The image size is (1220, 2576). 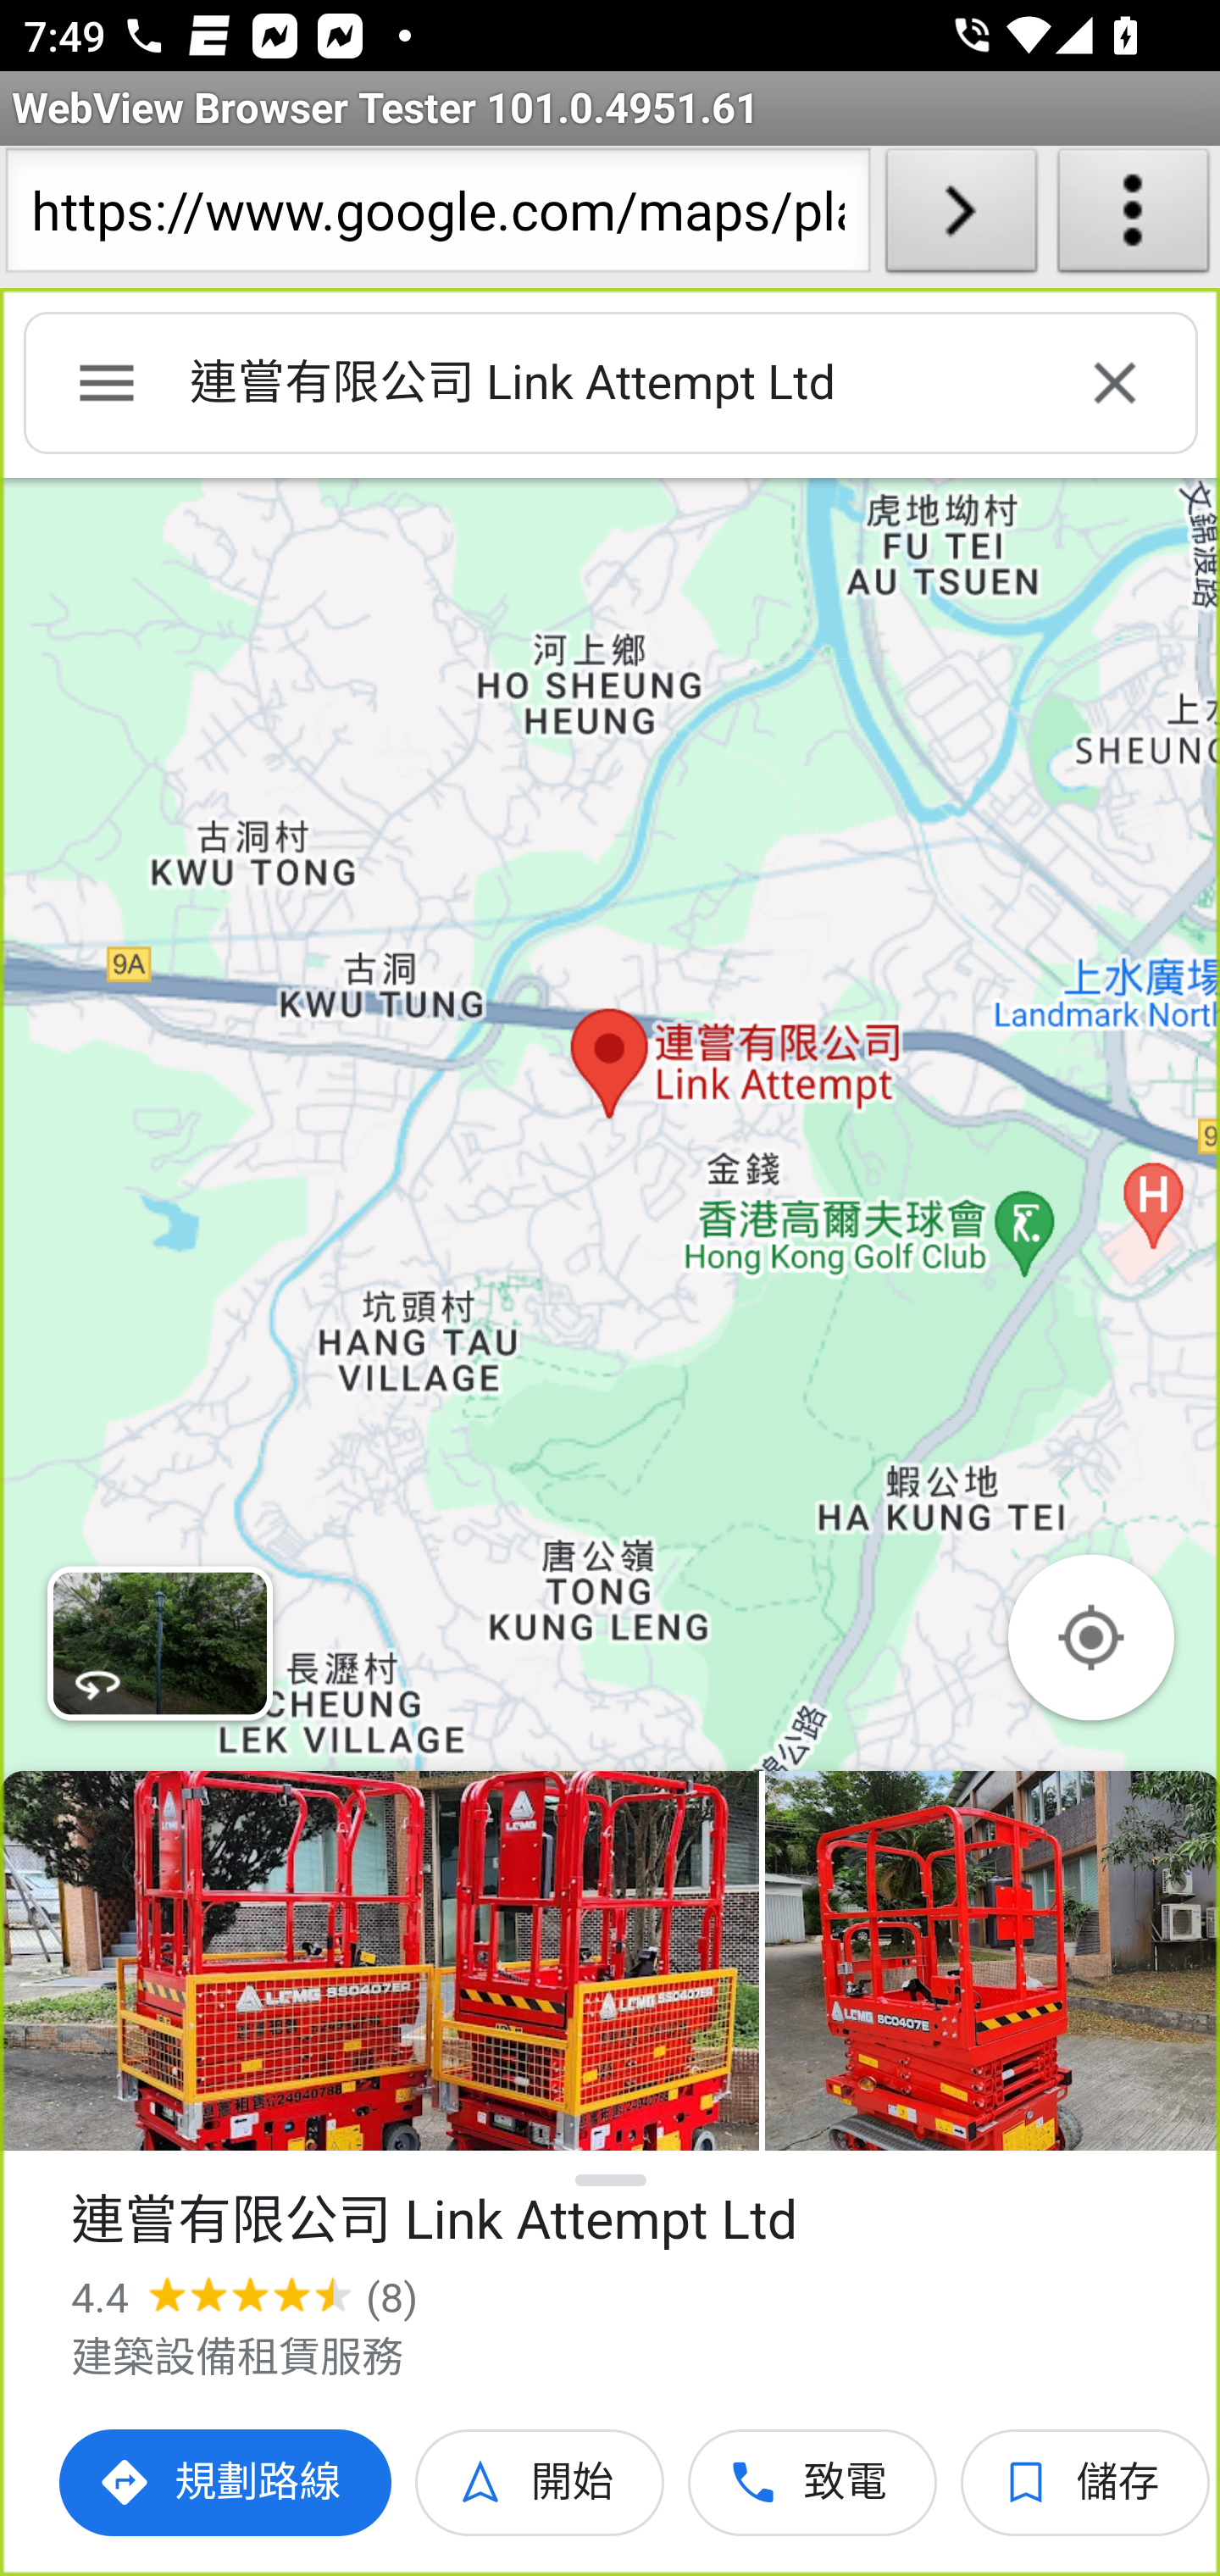 What do you see at coordinates (380, 1961) in the screenshot?
I see `第 1 張相片 (共 9 張)` at bounding box center [380, 1961].